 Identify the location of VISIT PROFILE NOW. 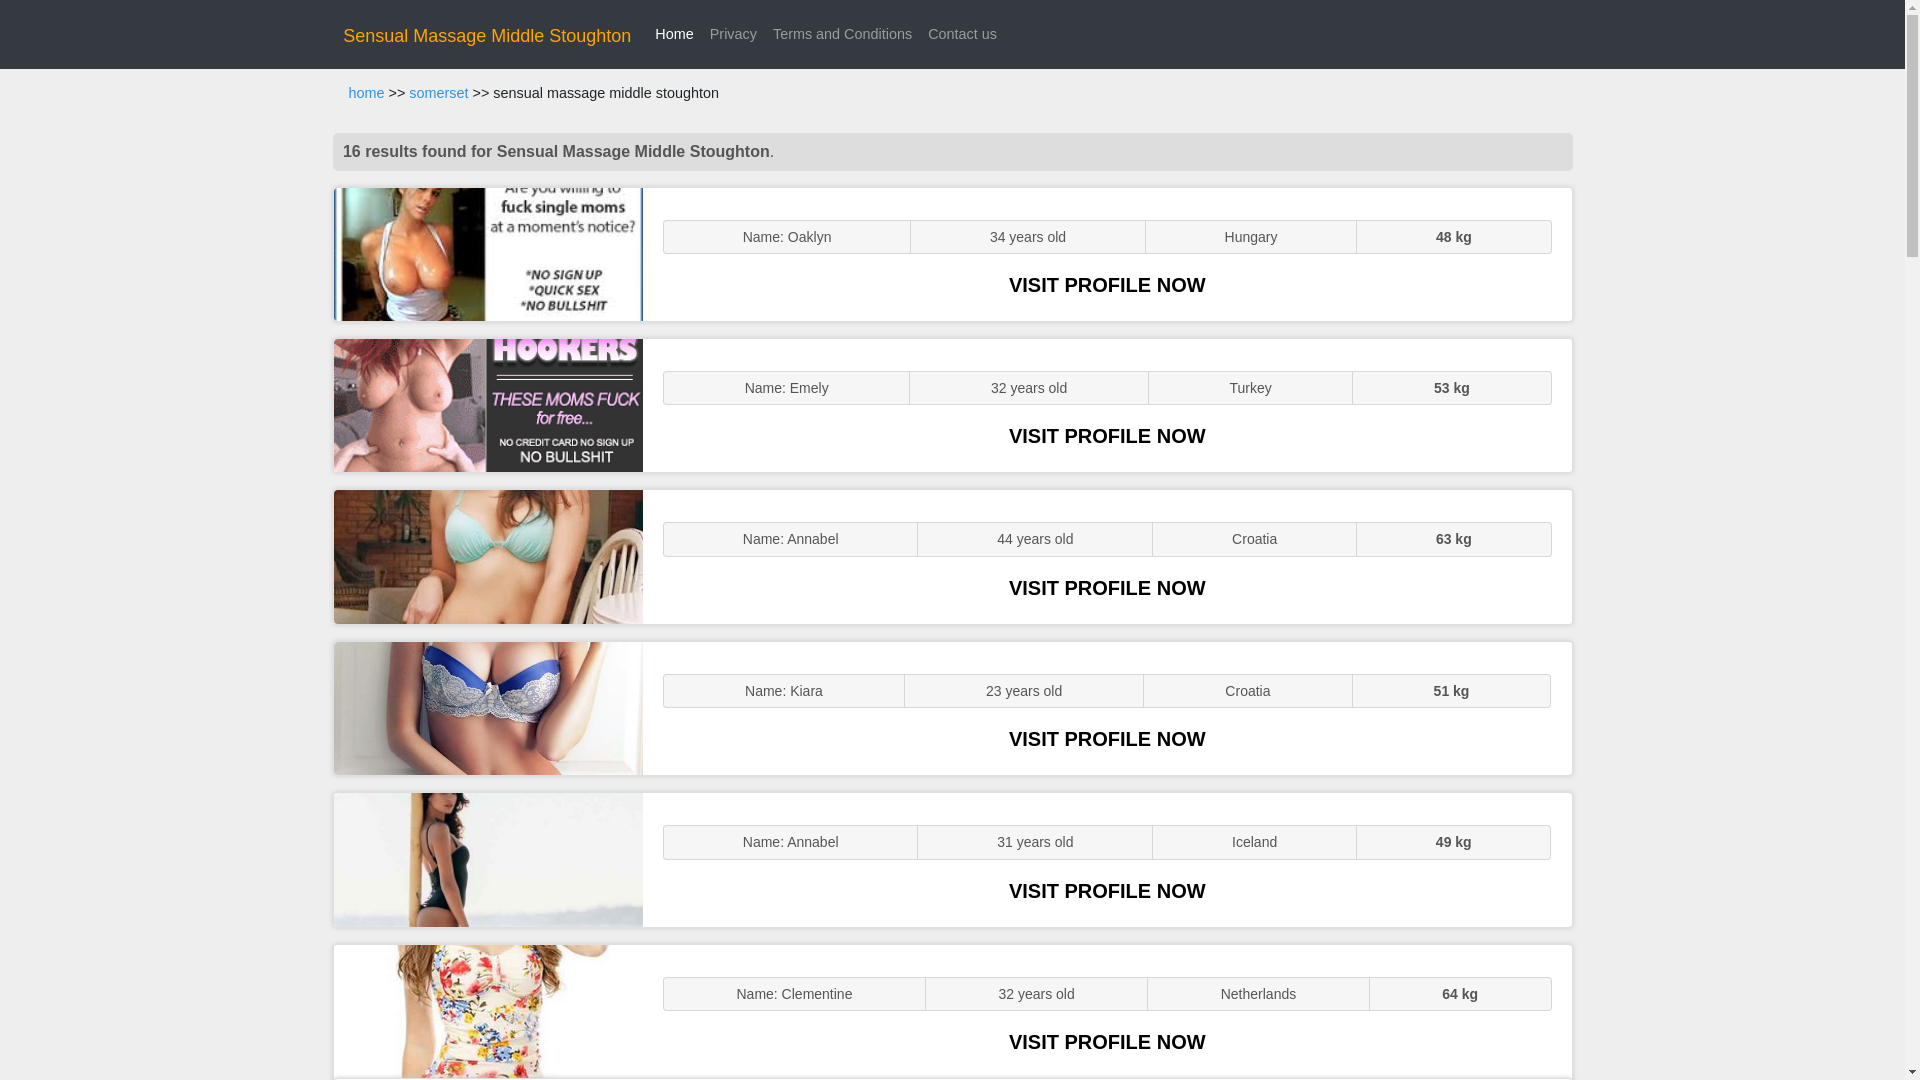
(1107, 284).